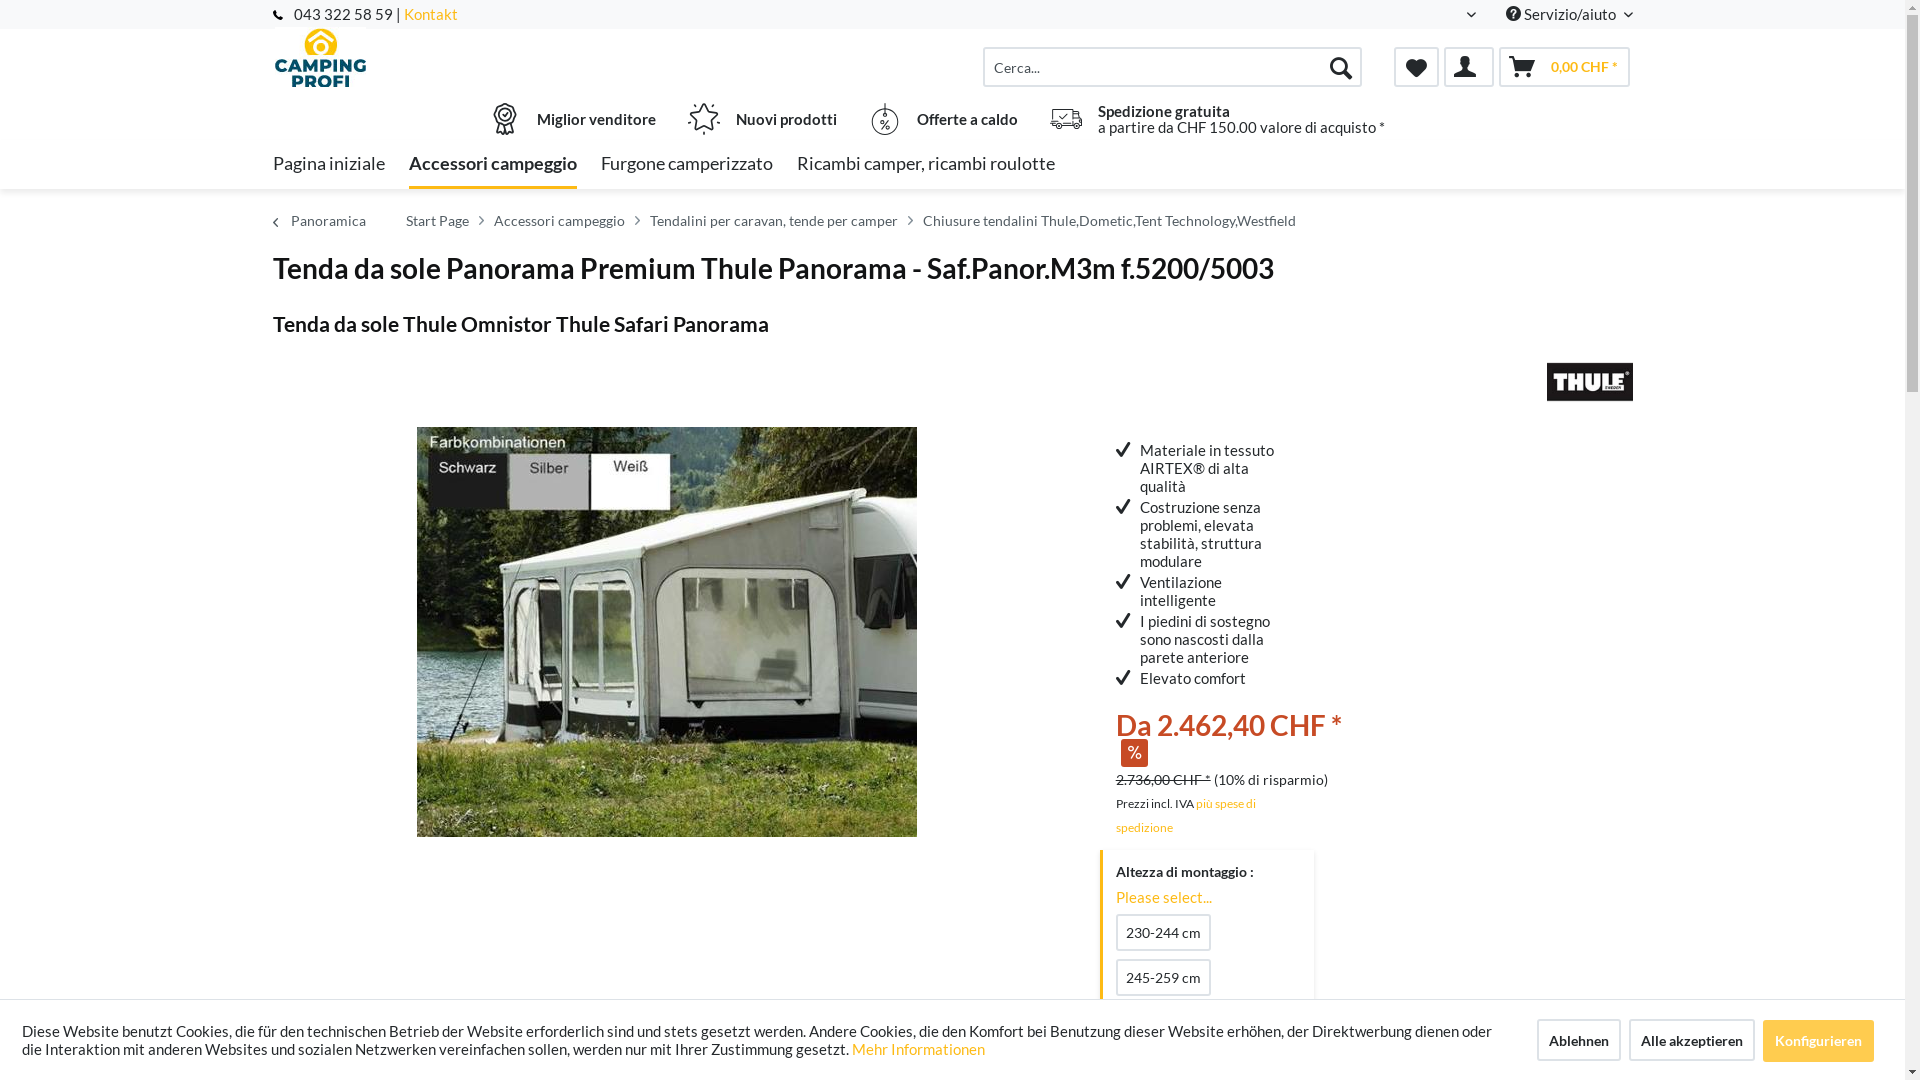 The image size is (1920, 1080). I want to click on Nuovi prodotti, so click(762, 119).